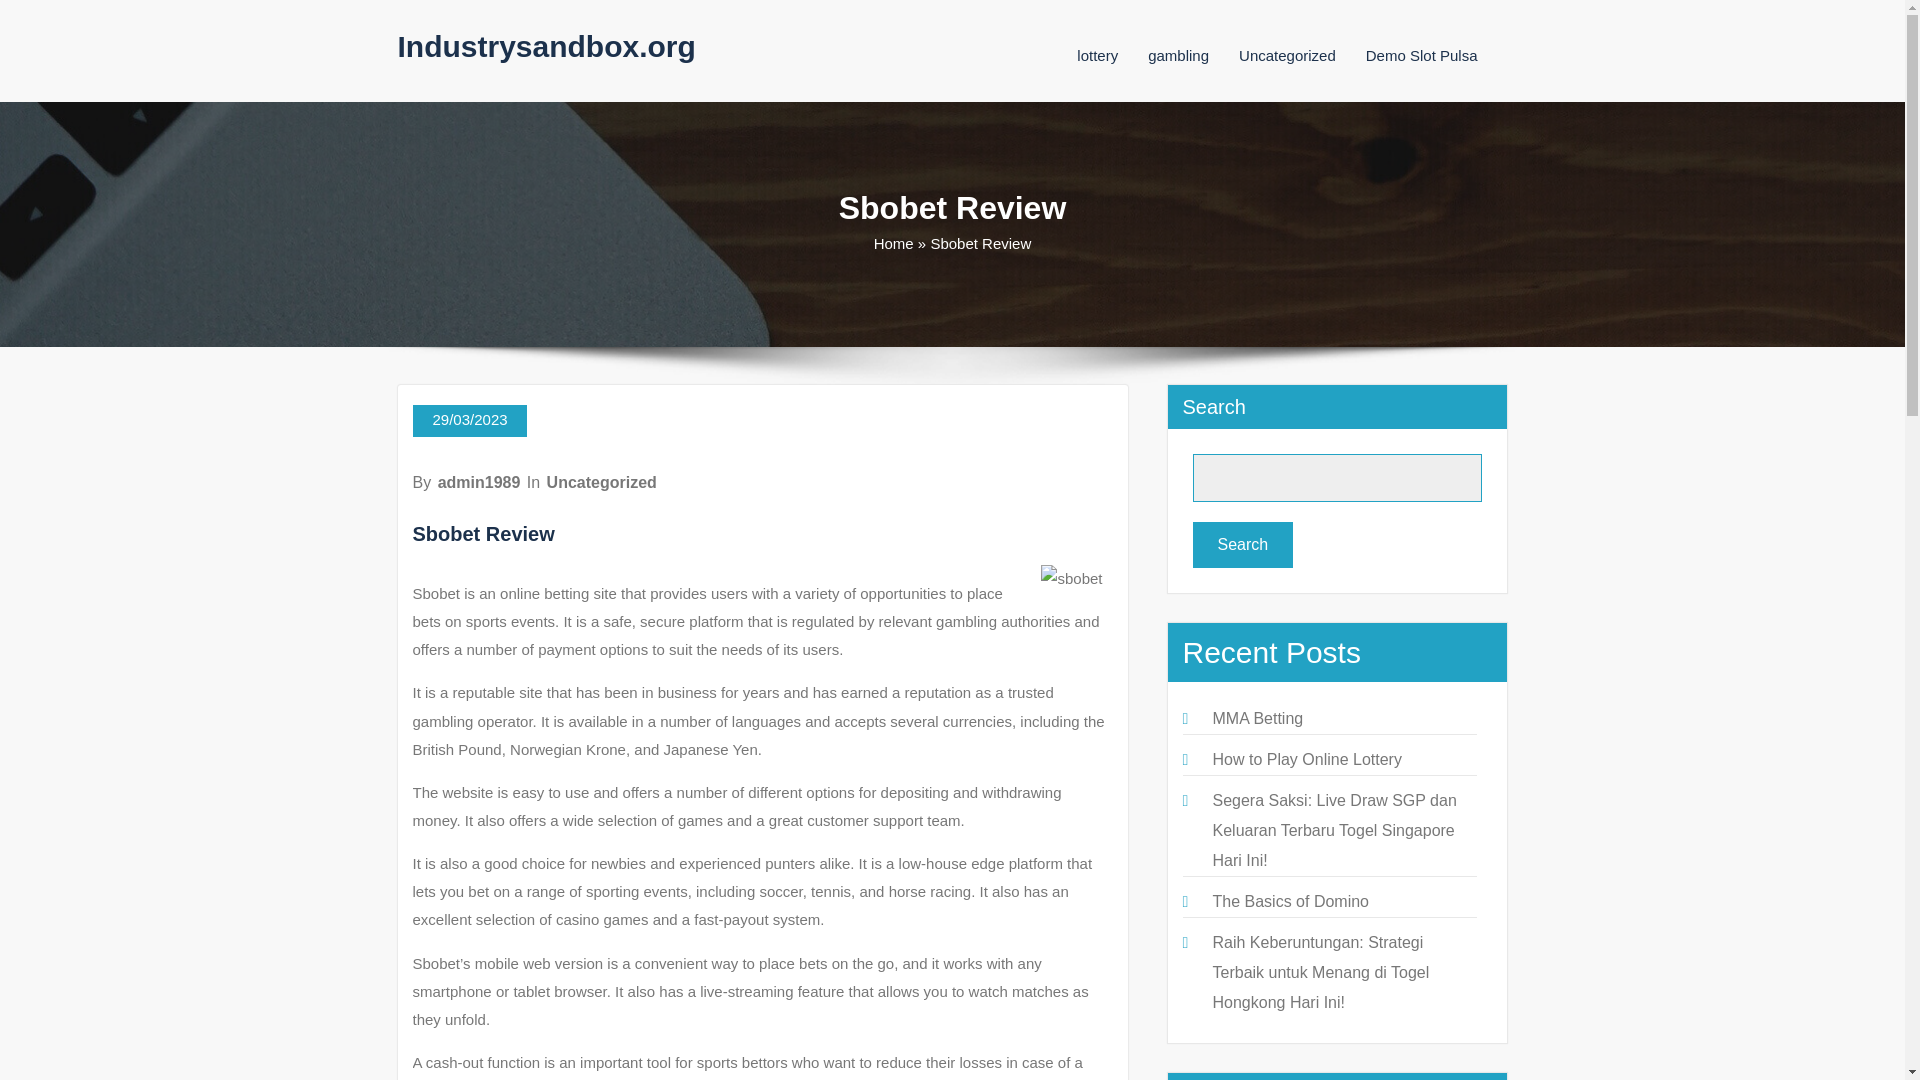 Image resolution: width=1920 pixels, height=1080 pixels. What do you see at coordinates (893, 243) in the screenshot?
I see `Home` at bounding box center [893, 243].